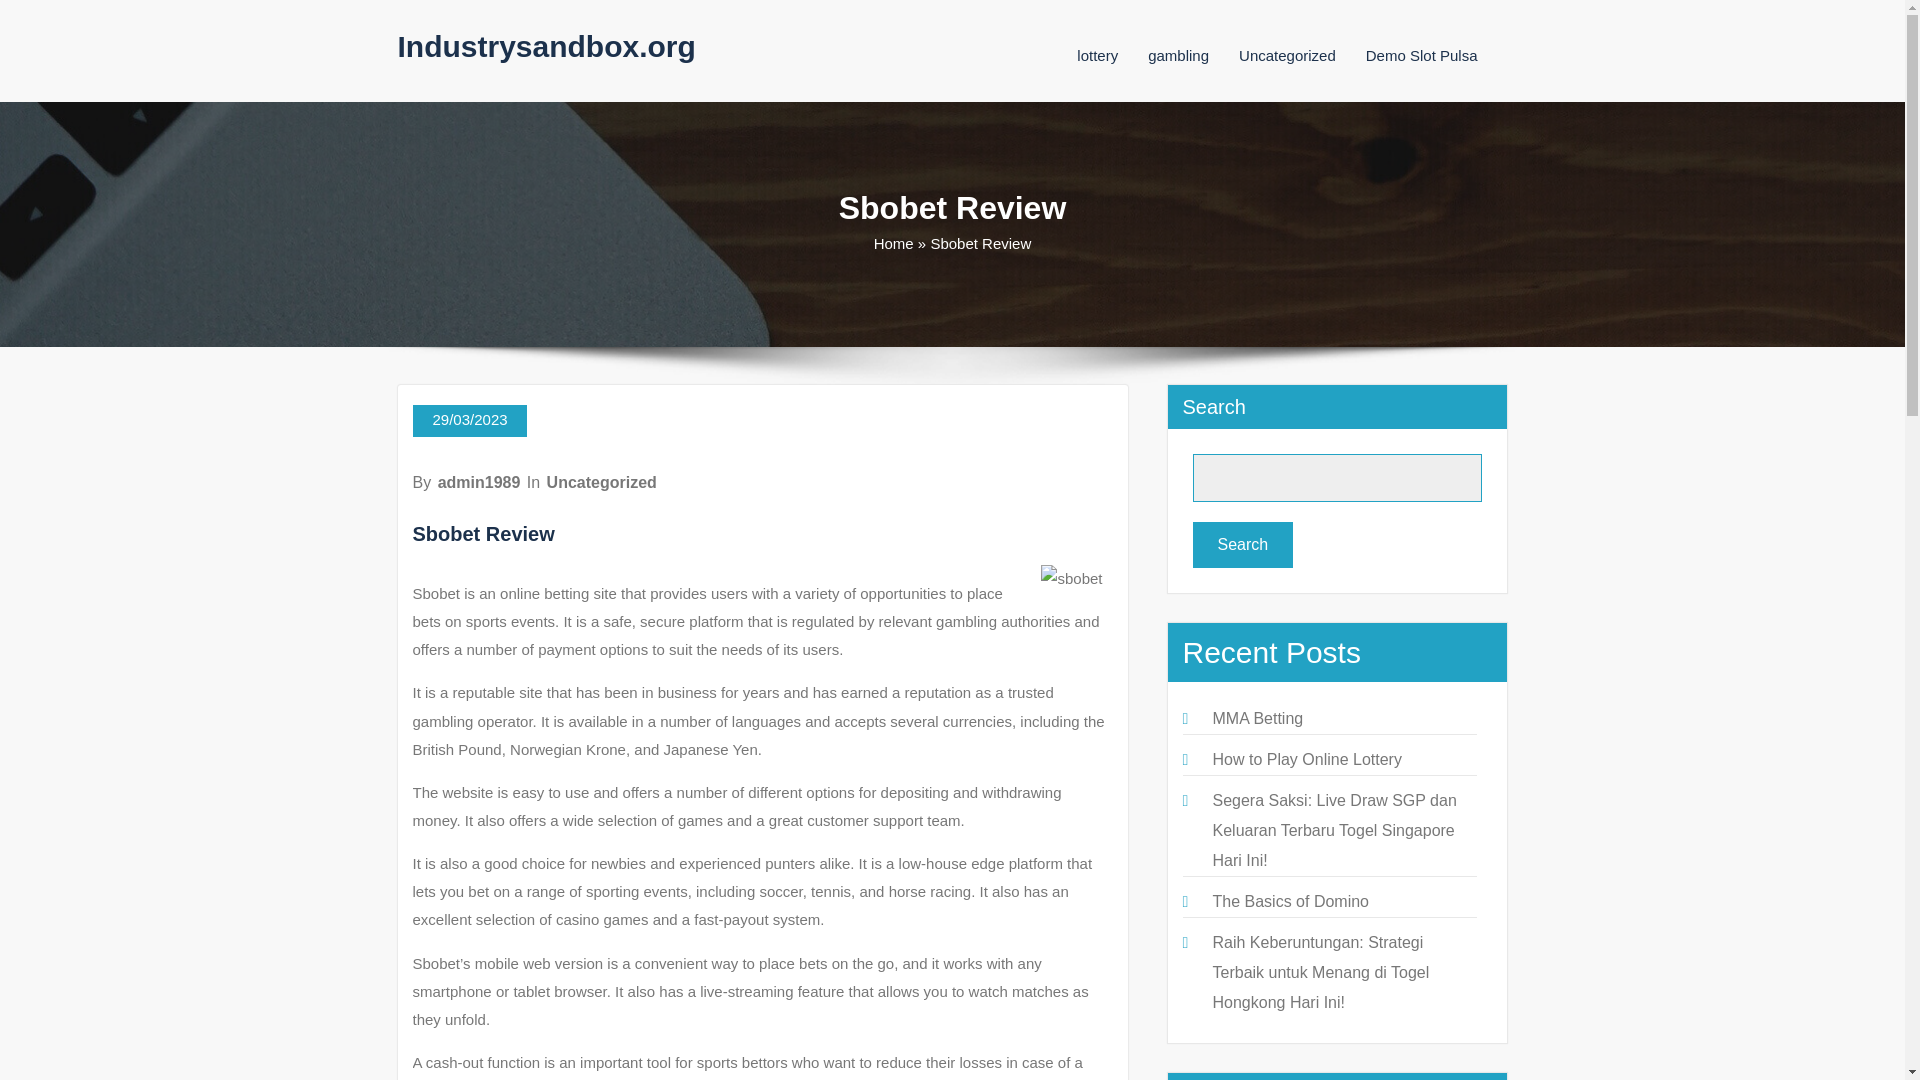 Image resolution: width=1920 pixels, height=1080 pixels. What do you see at coordinates (893, 243) in the screenshot?
I see `Home` at bounding box center [893, 243].